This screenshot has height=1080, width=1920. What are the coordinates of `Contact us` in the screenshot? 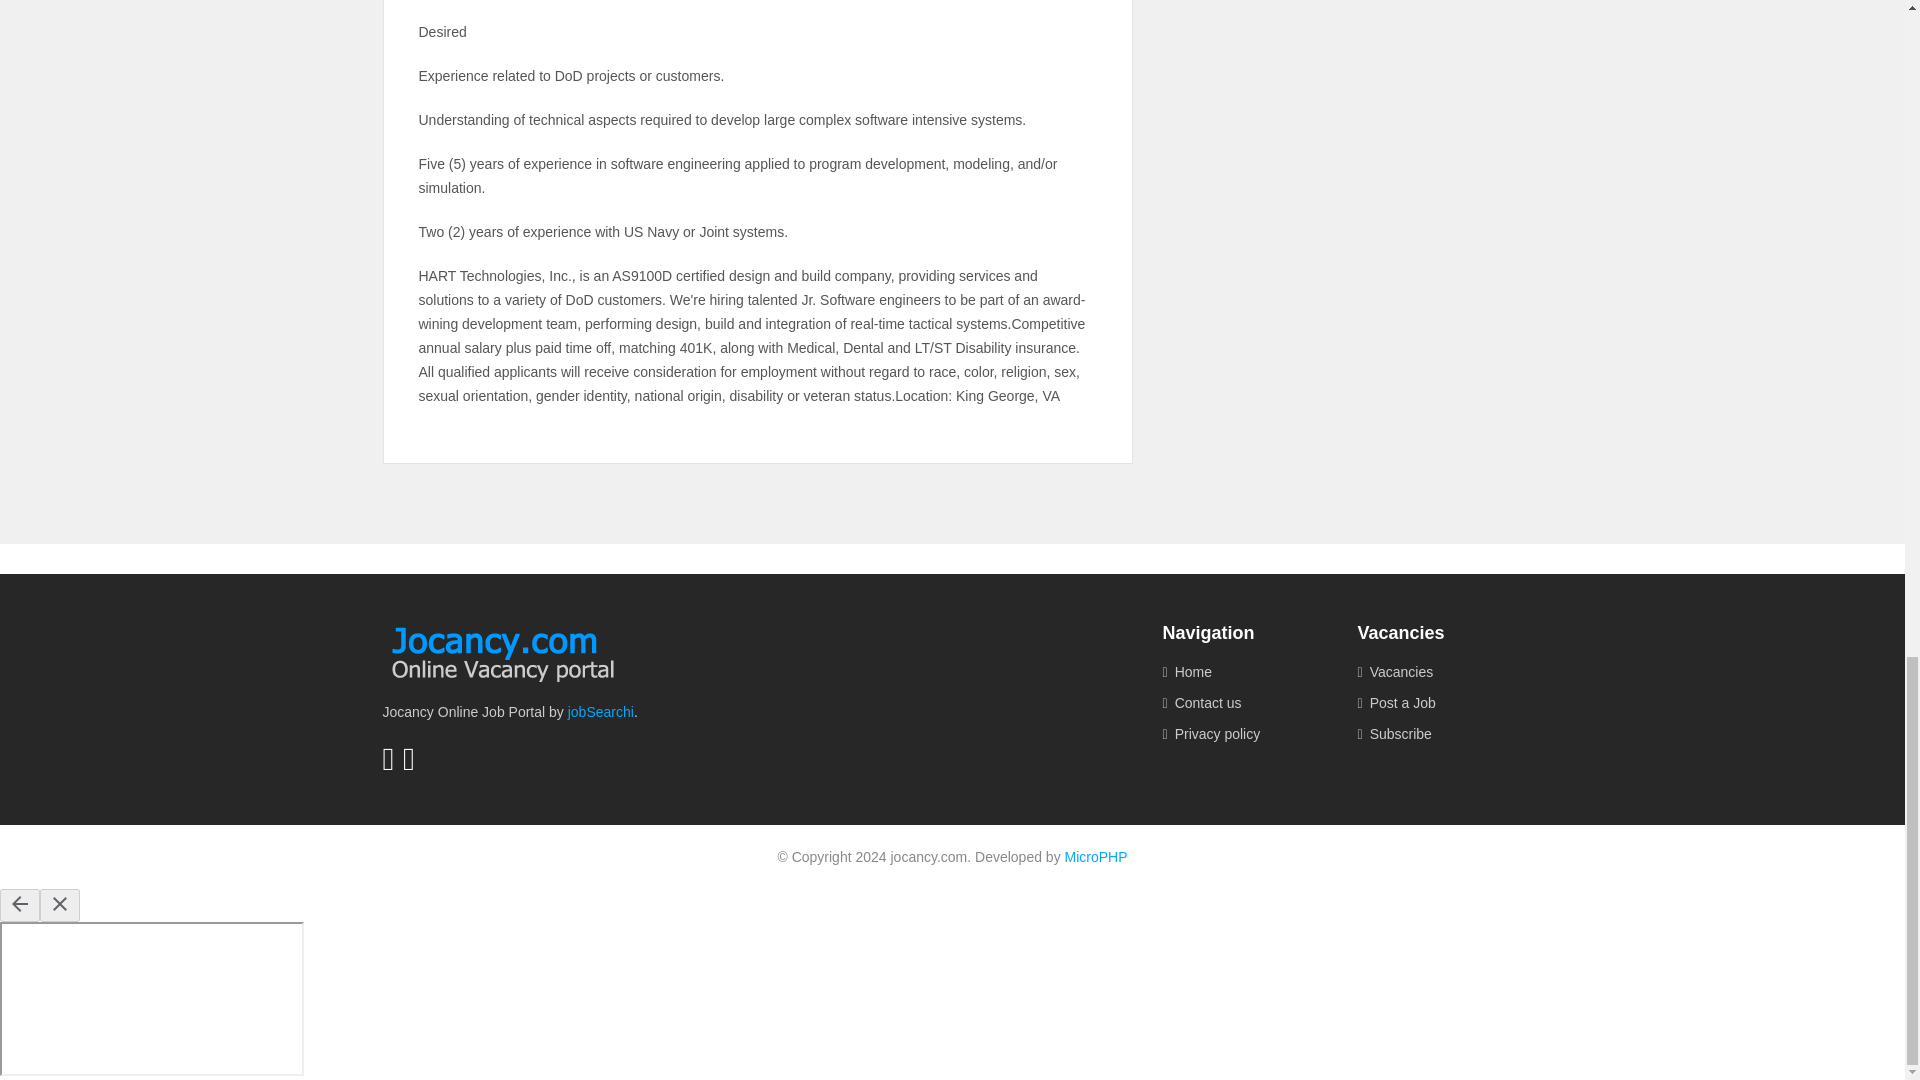 It's located at (1244, 703).